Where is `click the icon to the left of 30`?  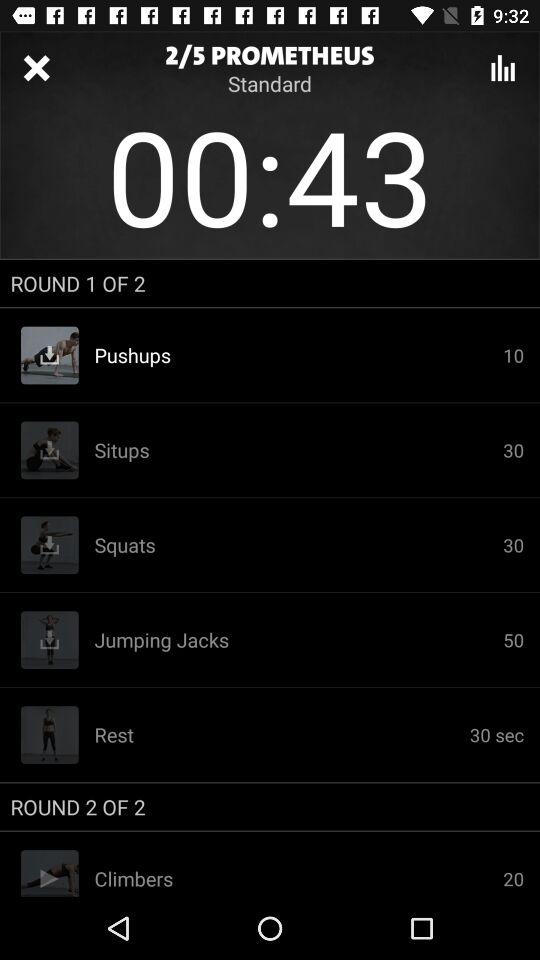
click the icon to the left of 30 is located at coordinates (298, 640).